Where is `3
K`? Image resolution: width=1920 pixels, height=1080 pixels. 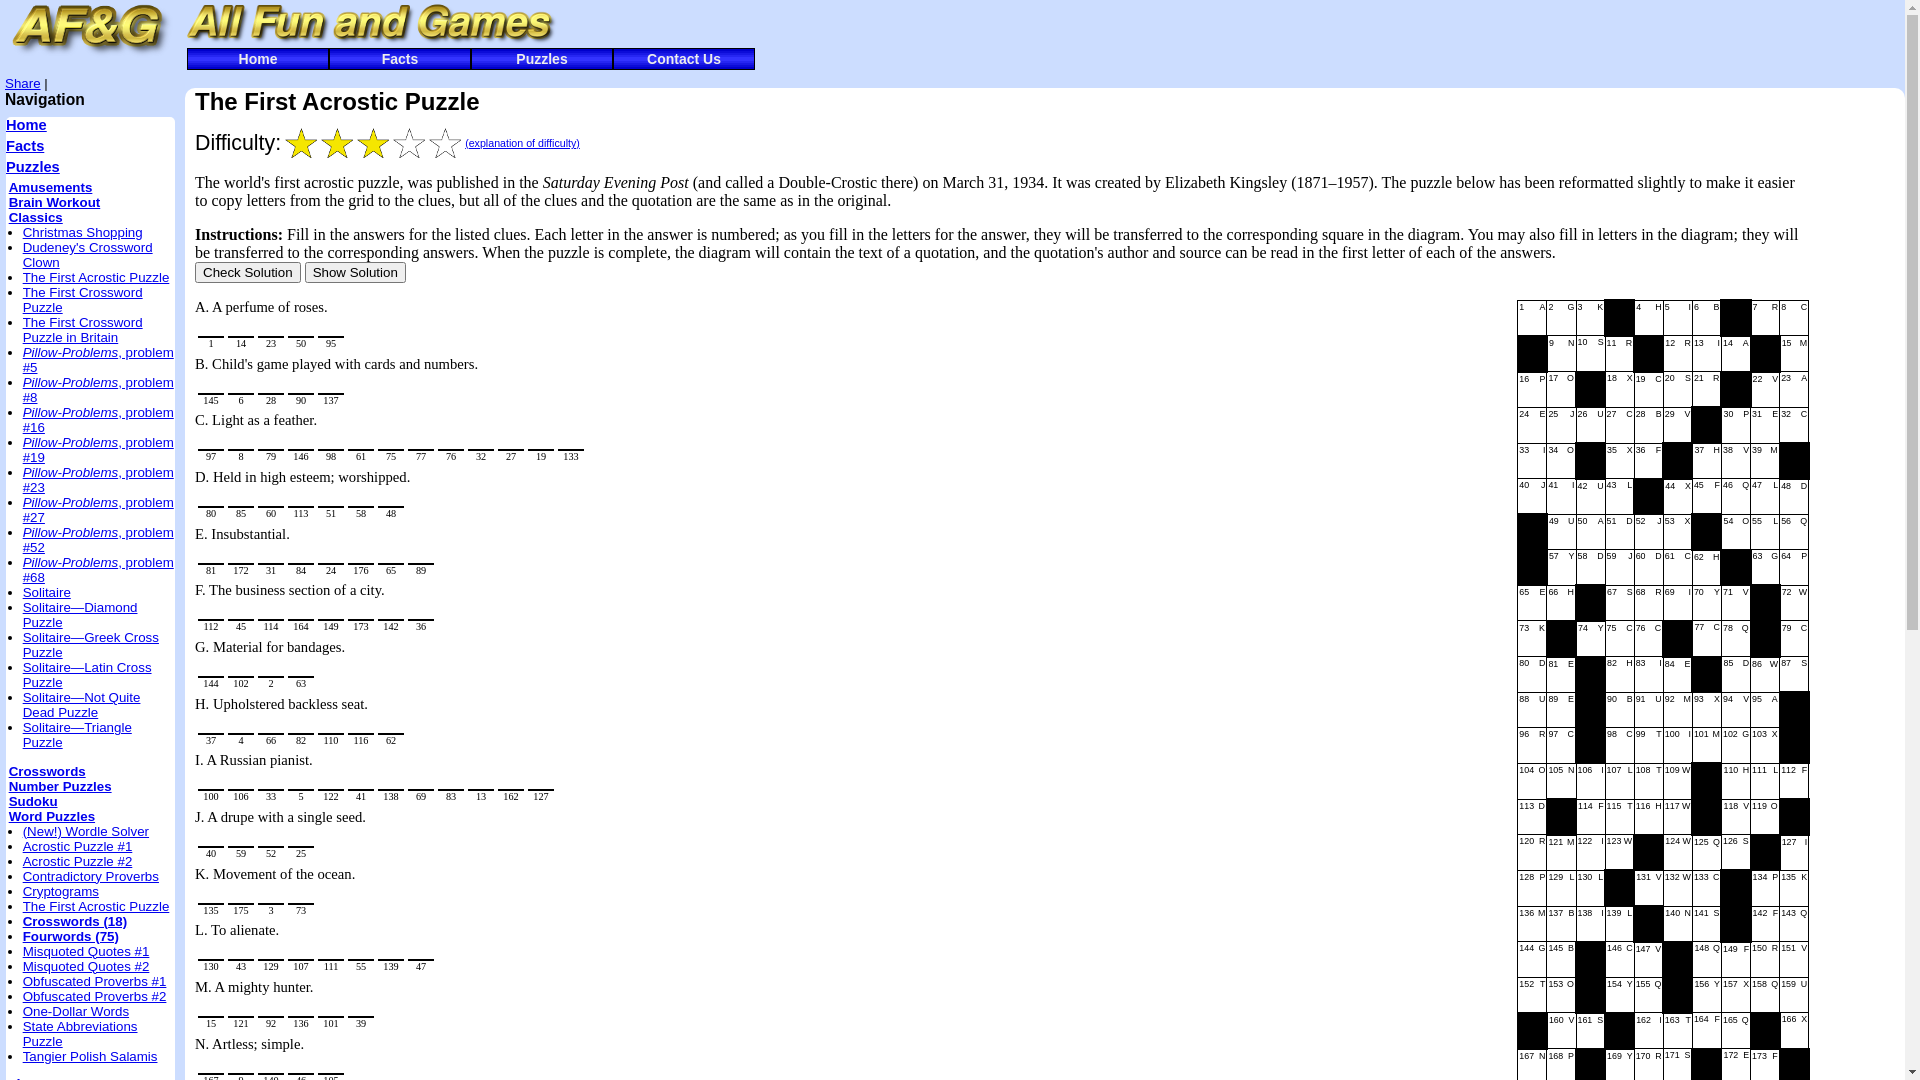
3
K is located at coordinates (1590, 318).